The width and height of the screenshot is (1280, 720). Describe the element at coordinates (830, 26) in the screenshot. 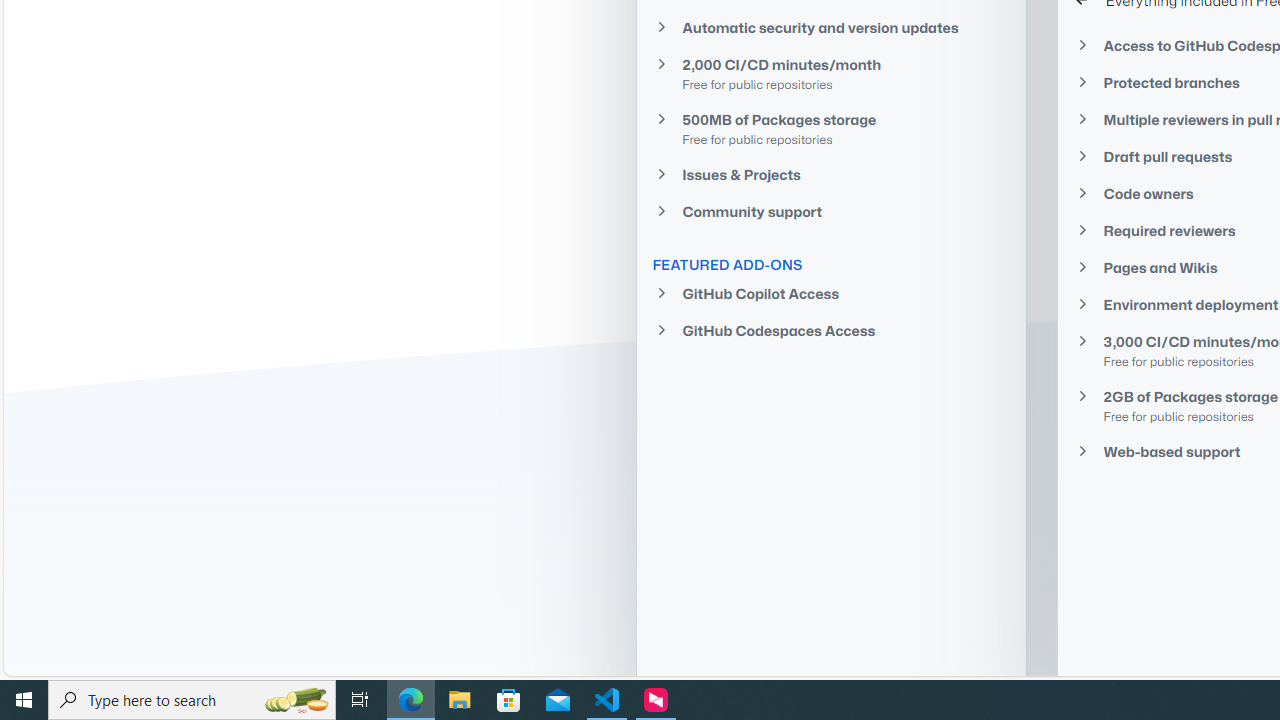

I see `Automatic security and version updates` at that location.